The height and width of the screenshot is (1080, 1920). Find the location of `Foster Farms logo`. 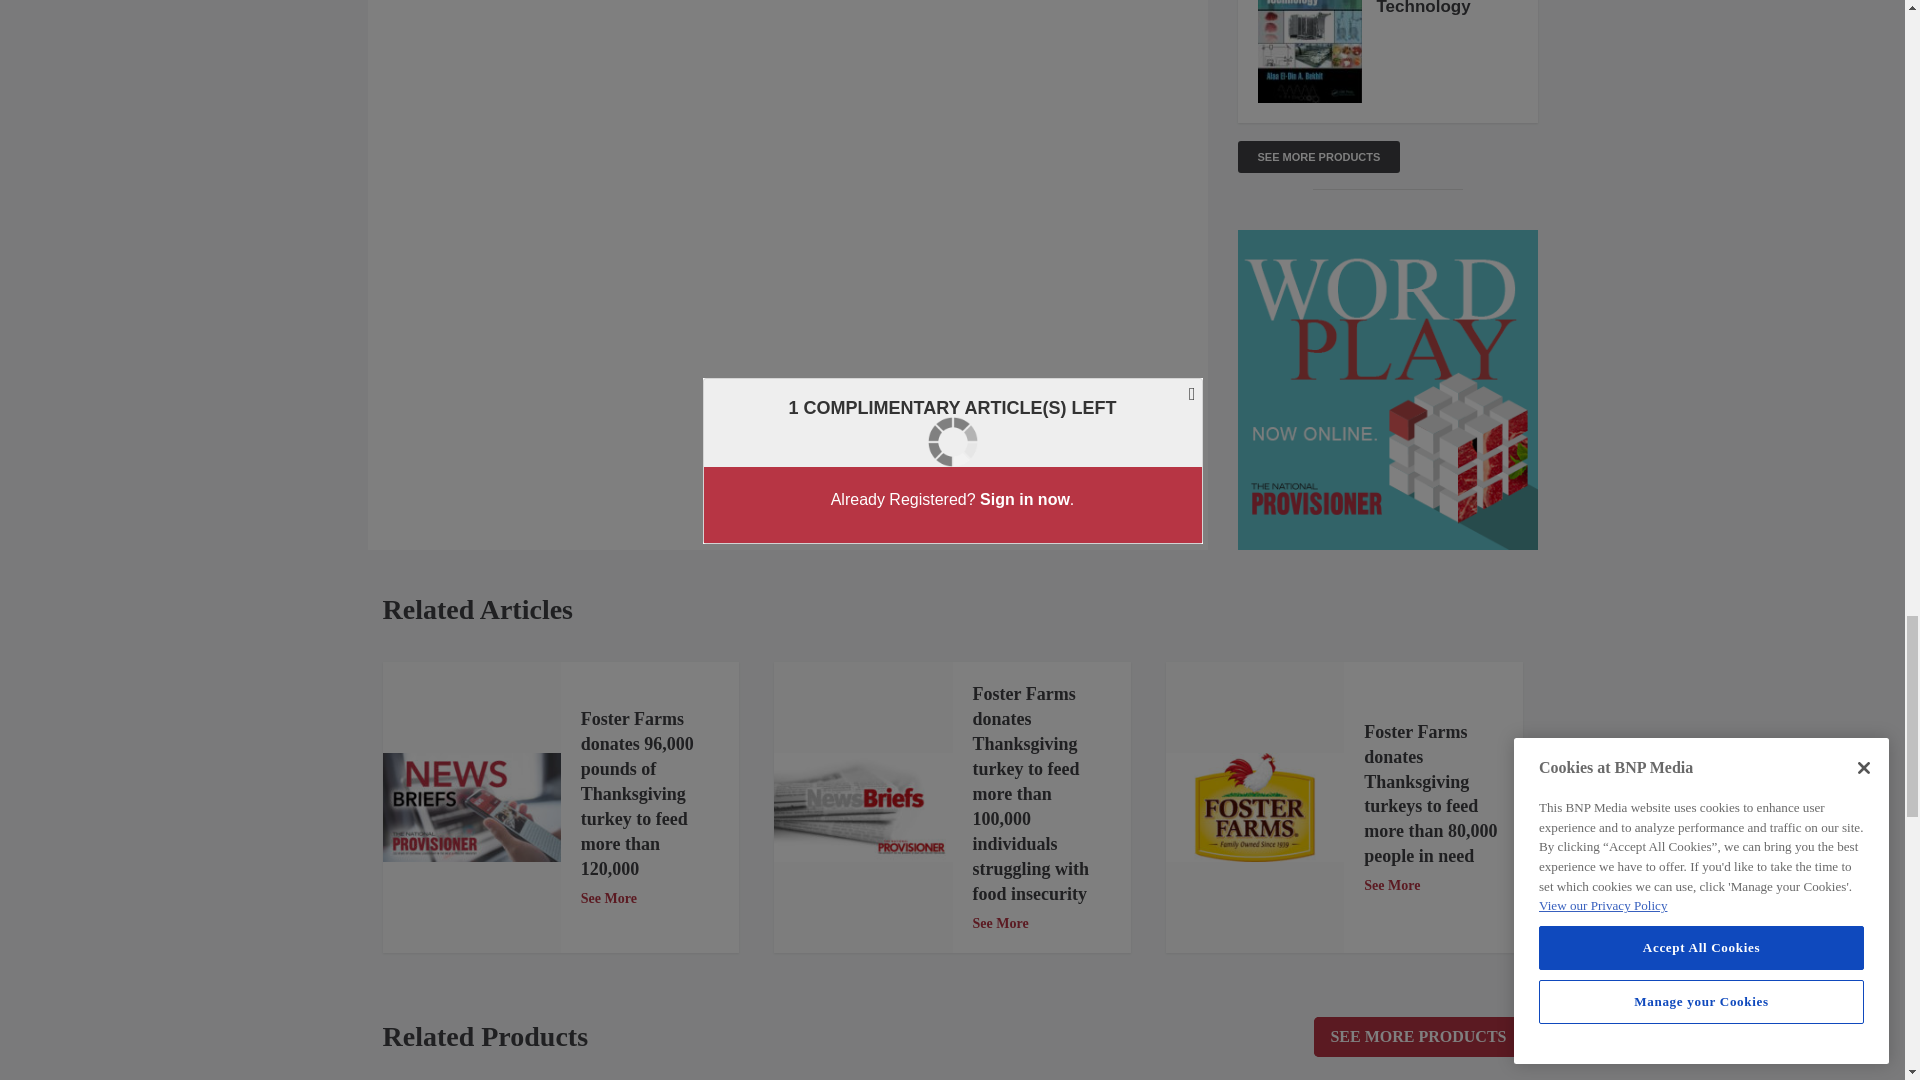

Foster Farms logo is located at coordinates (1254, 806).